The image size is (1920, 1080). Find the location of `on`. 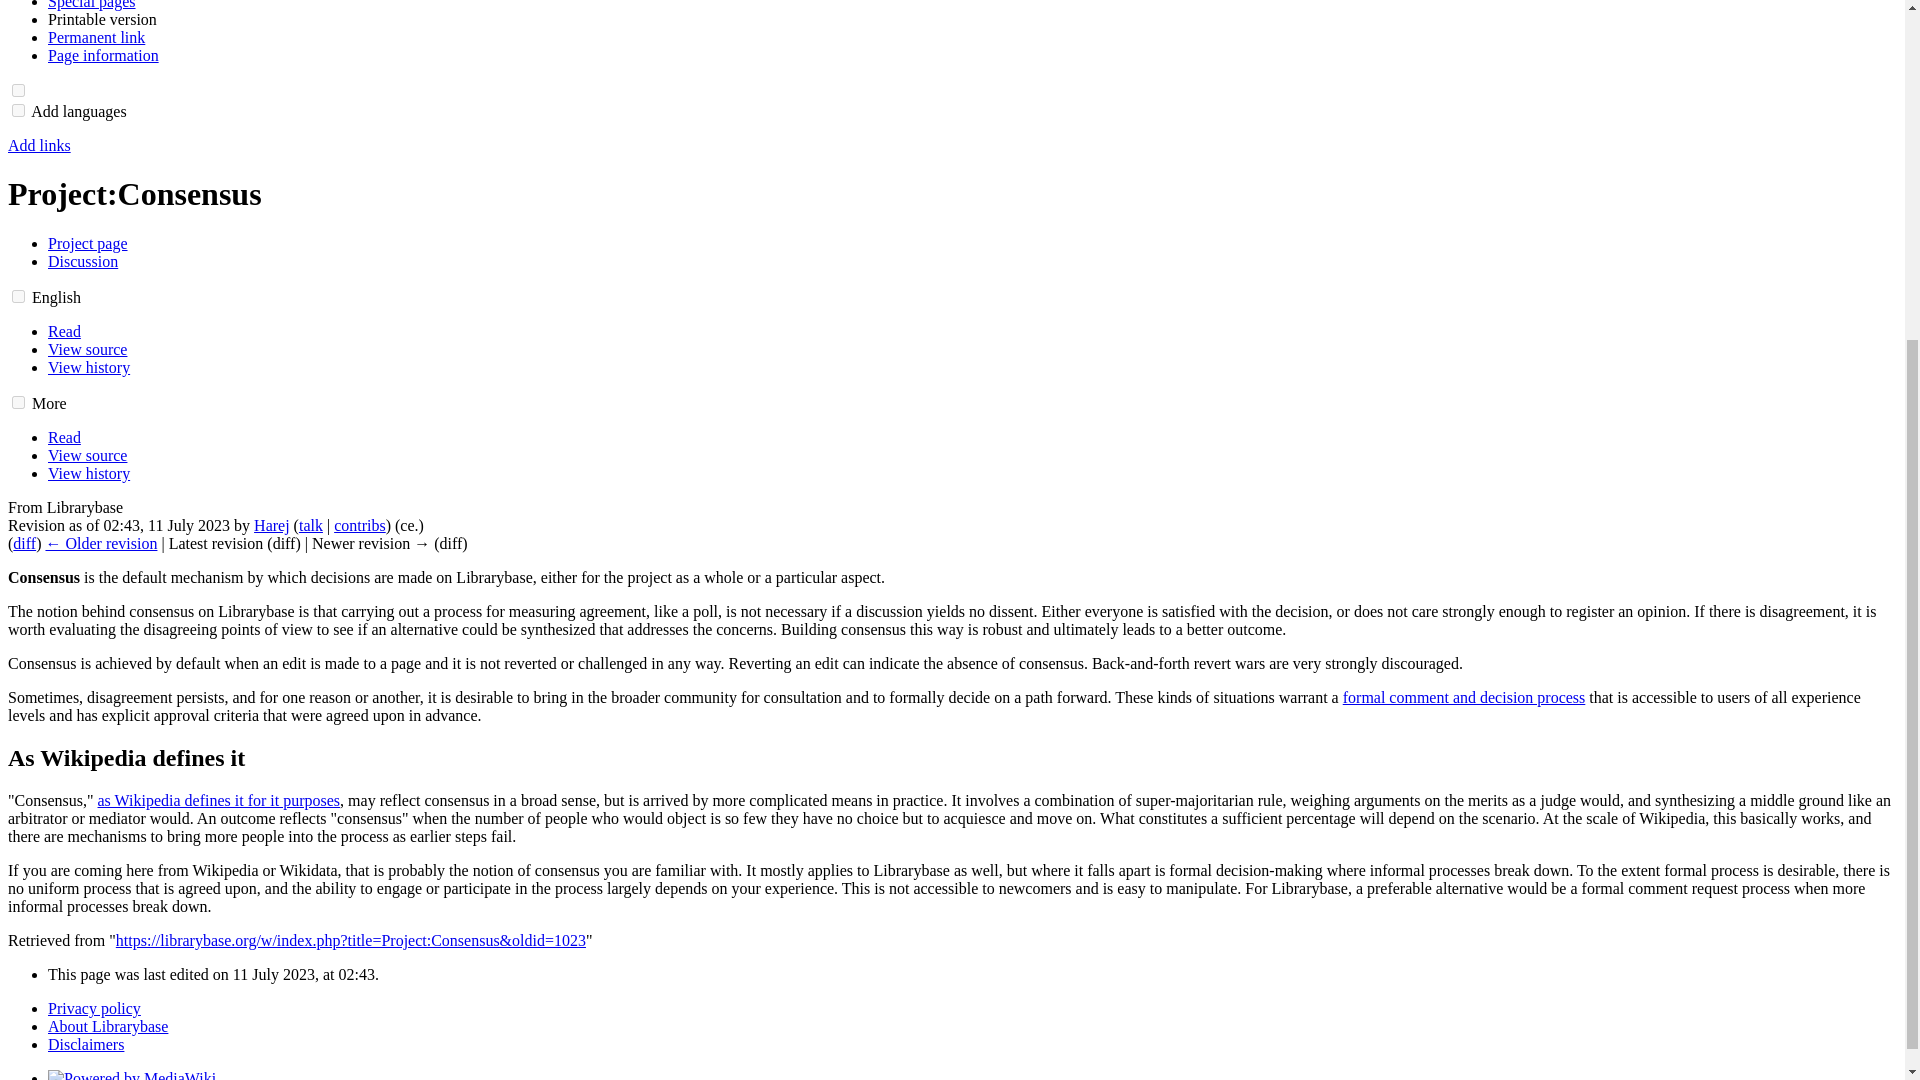

on is located at coordinates (18, 402).